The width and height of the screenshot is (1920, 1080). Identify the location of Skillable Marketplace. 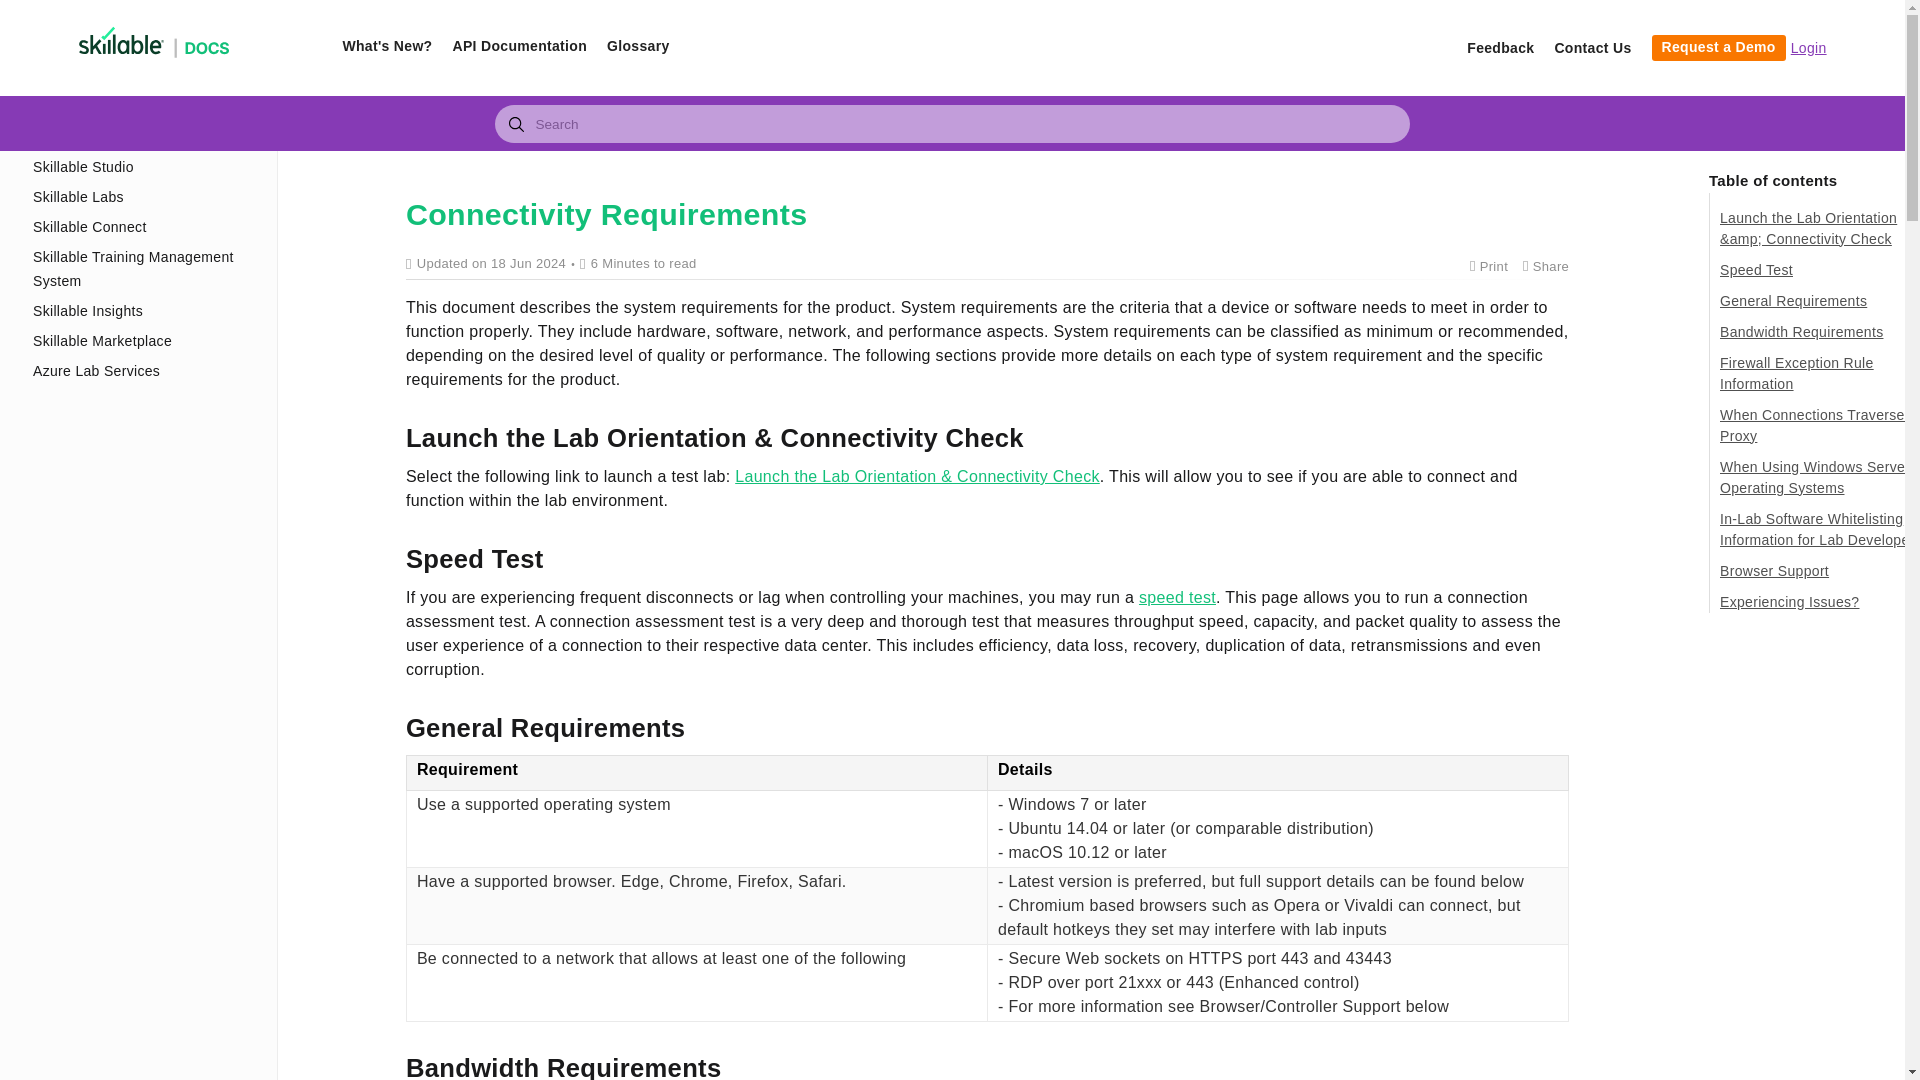
(142, 341).